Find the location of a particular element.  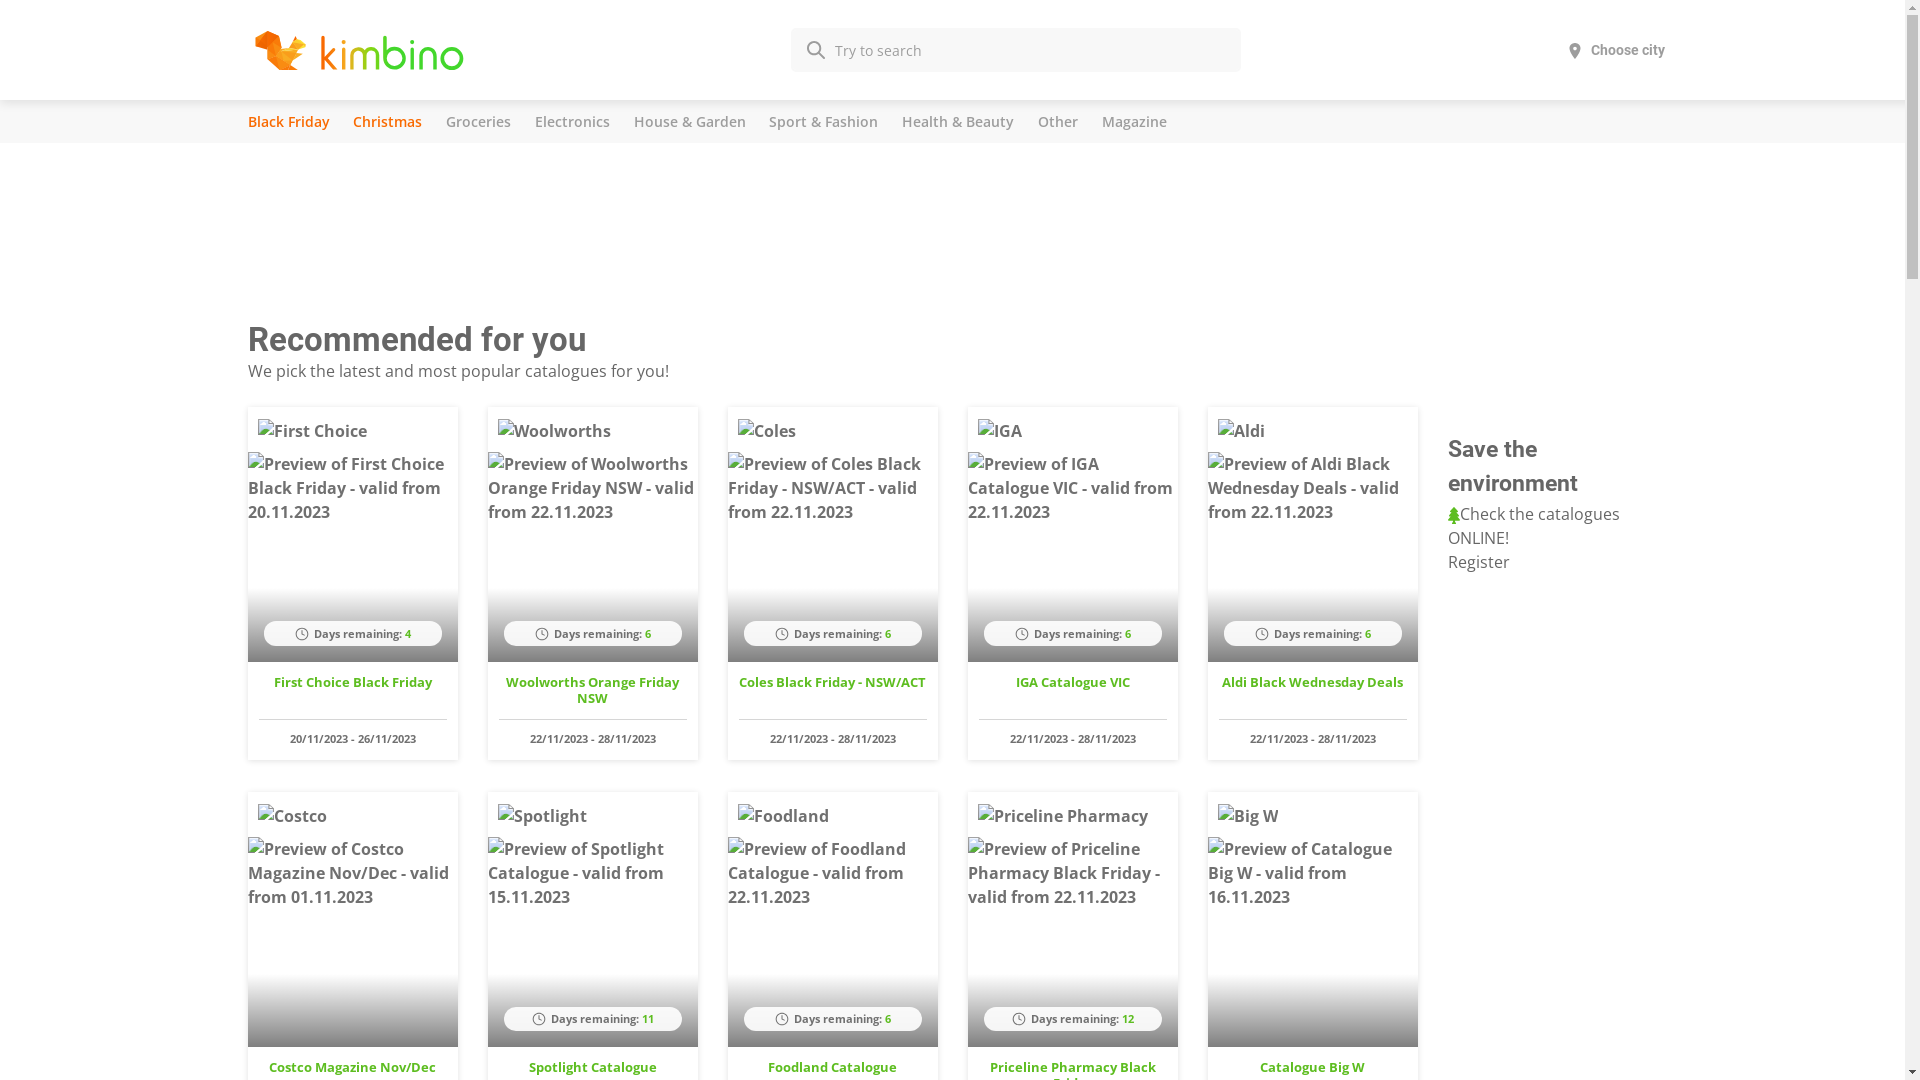

Spotlight is located at coordinates (542, 816).